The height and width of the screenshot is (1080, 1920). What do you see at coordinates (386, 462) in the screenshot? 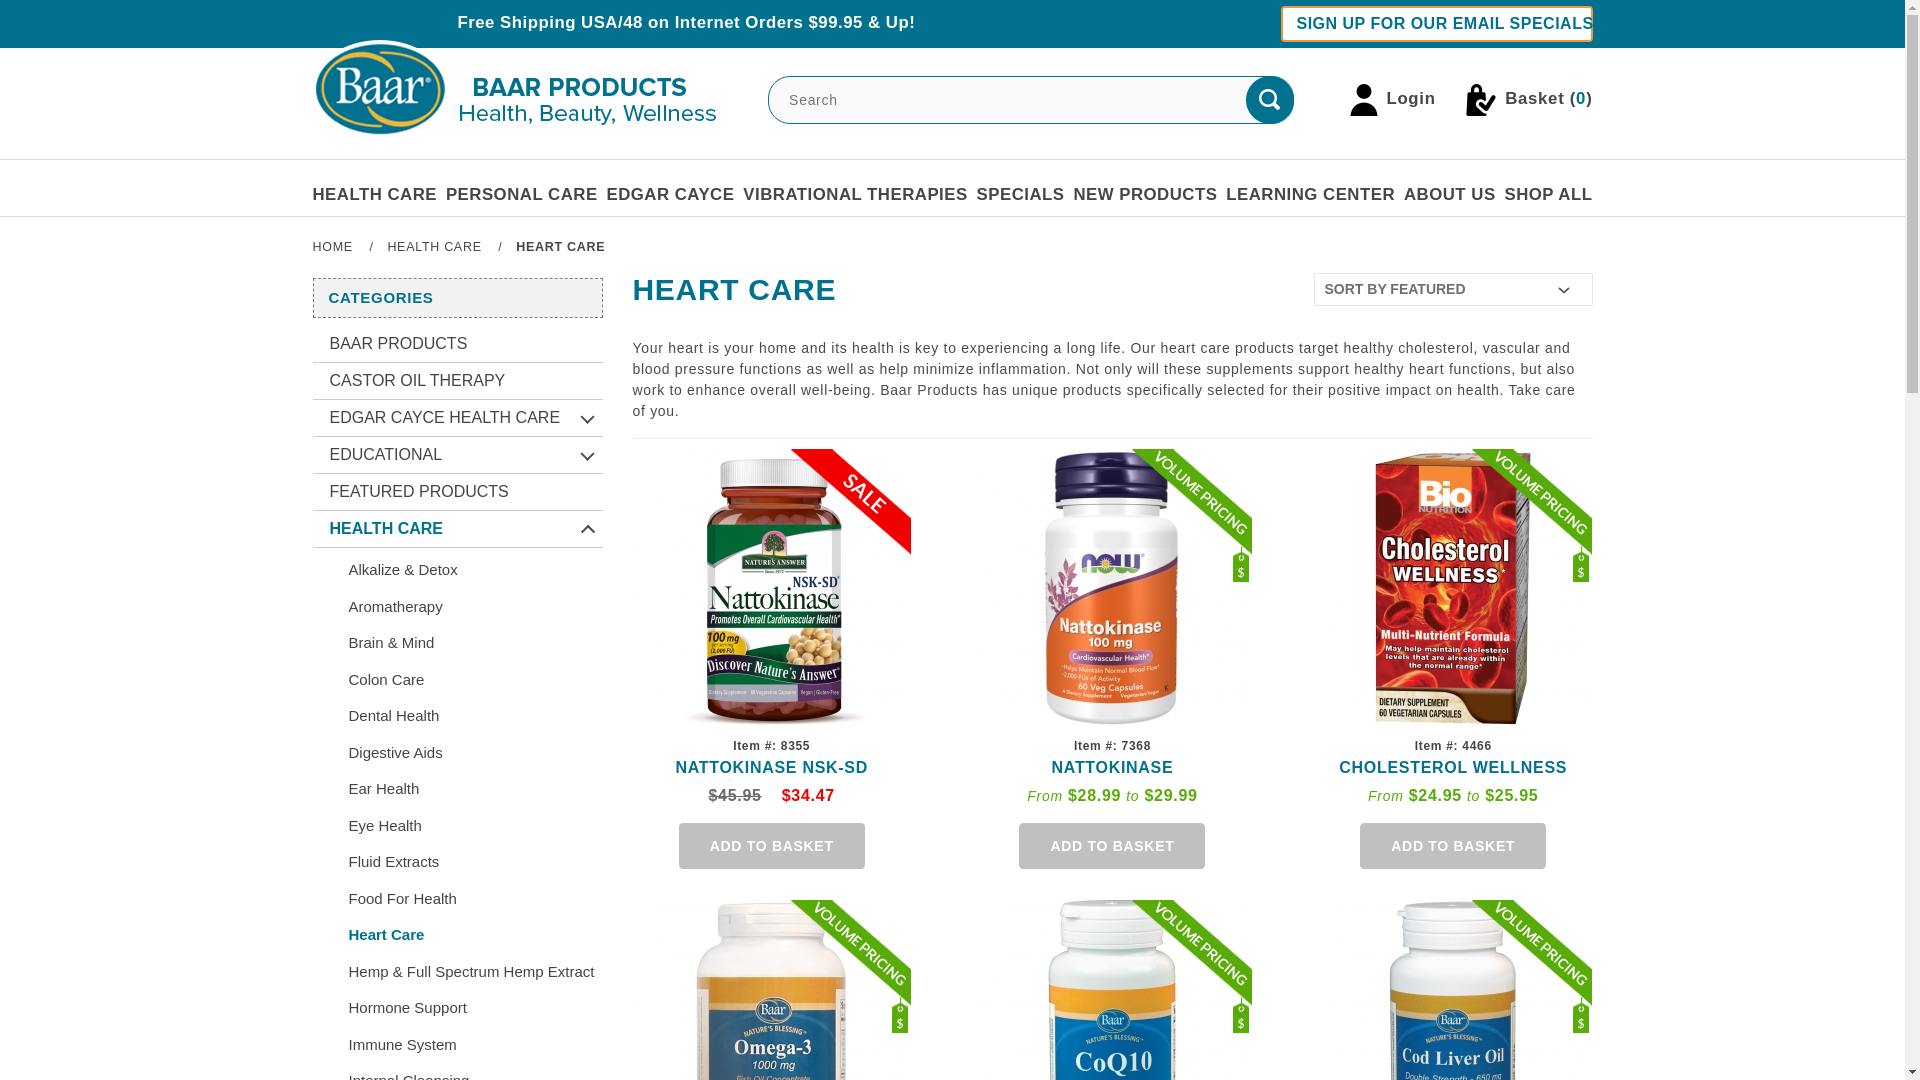
I see `Educational` at bounding box center [386, 462].